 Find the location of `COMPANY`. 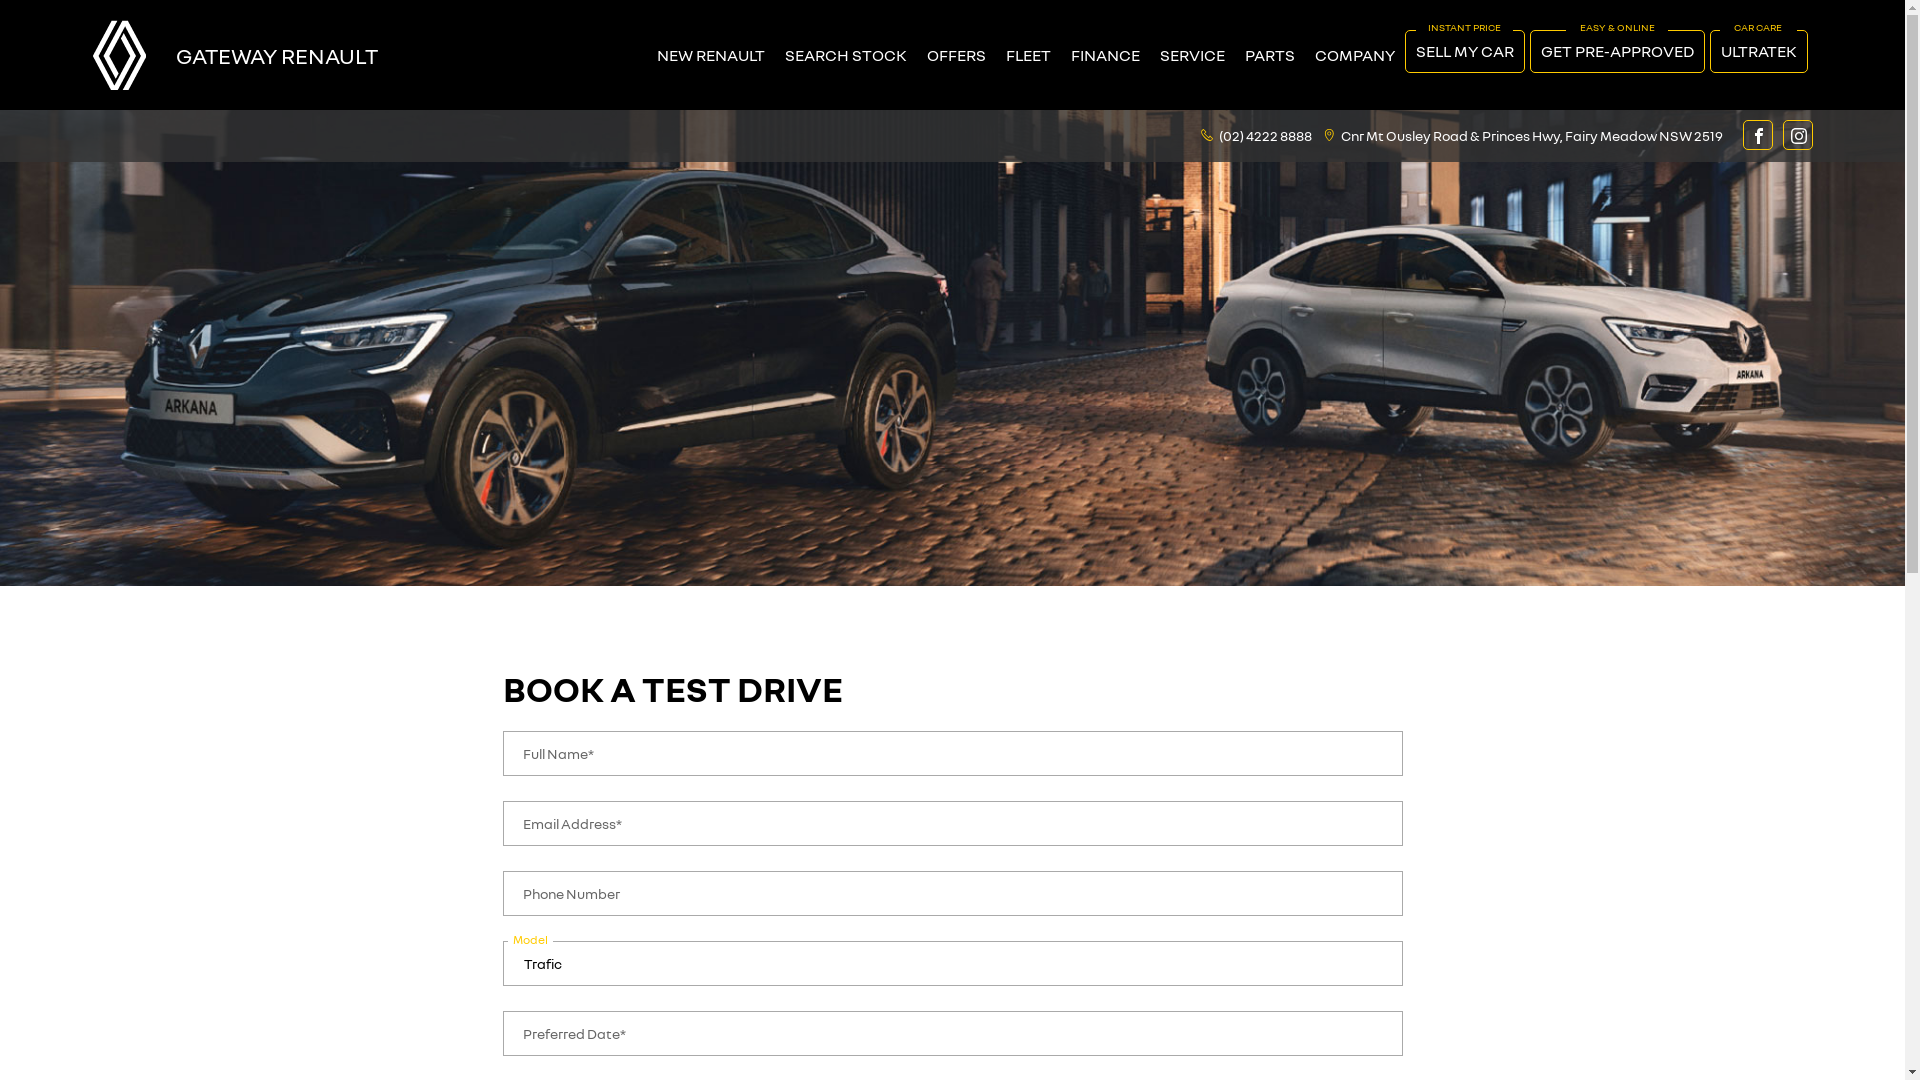

COMPANY is located at coordinates (1354, 56).